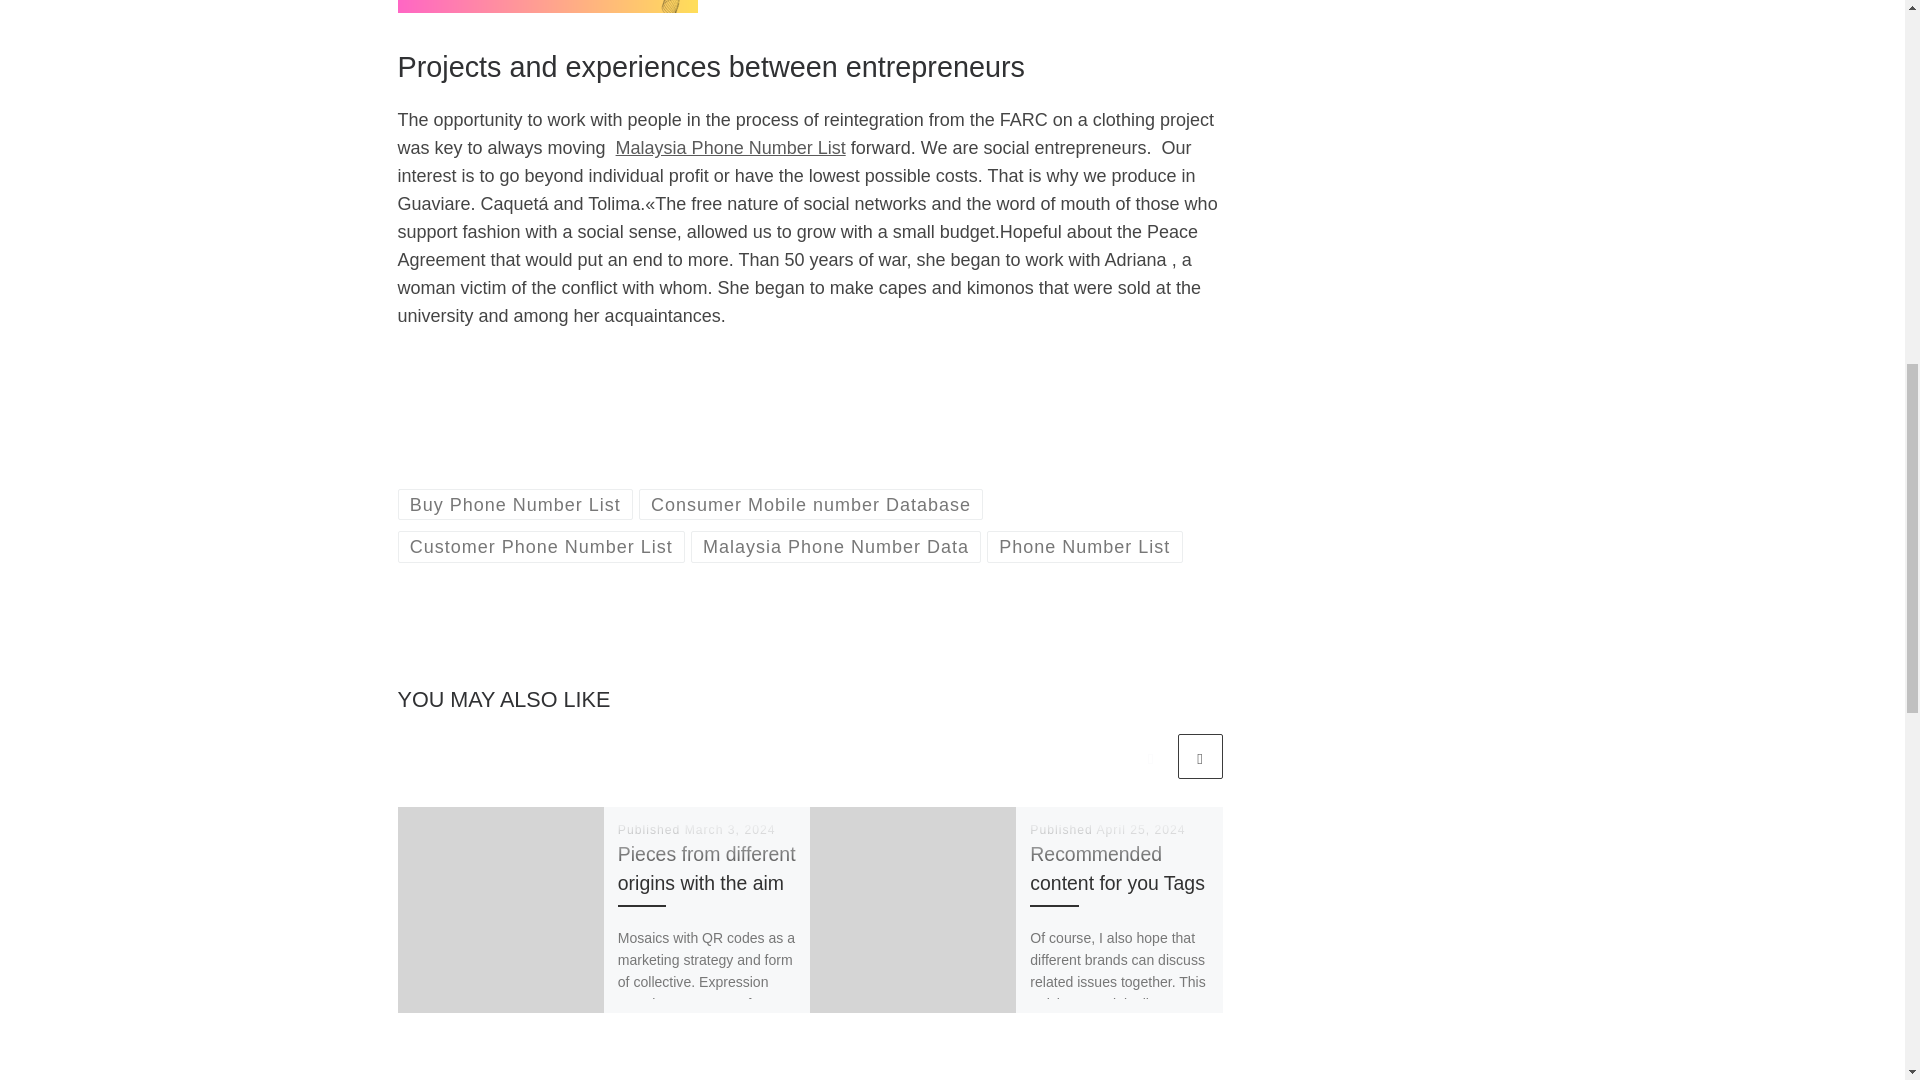 The width and height of the screenshot is (1920, 1080). What do you see at coordinates (1140, 830) in the screenshot?
I see `April 25, 2024` at bounding box center [1140, 830].